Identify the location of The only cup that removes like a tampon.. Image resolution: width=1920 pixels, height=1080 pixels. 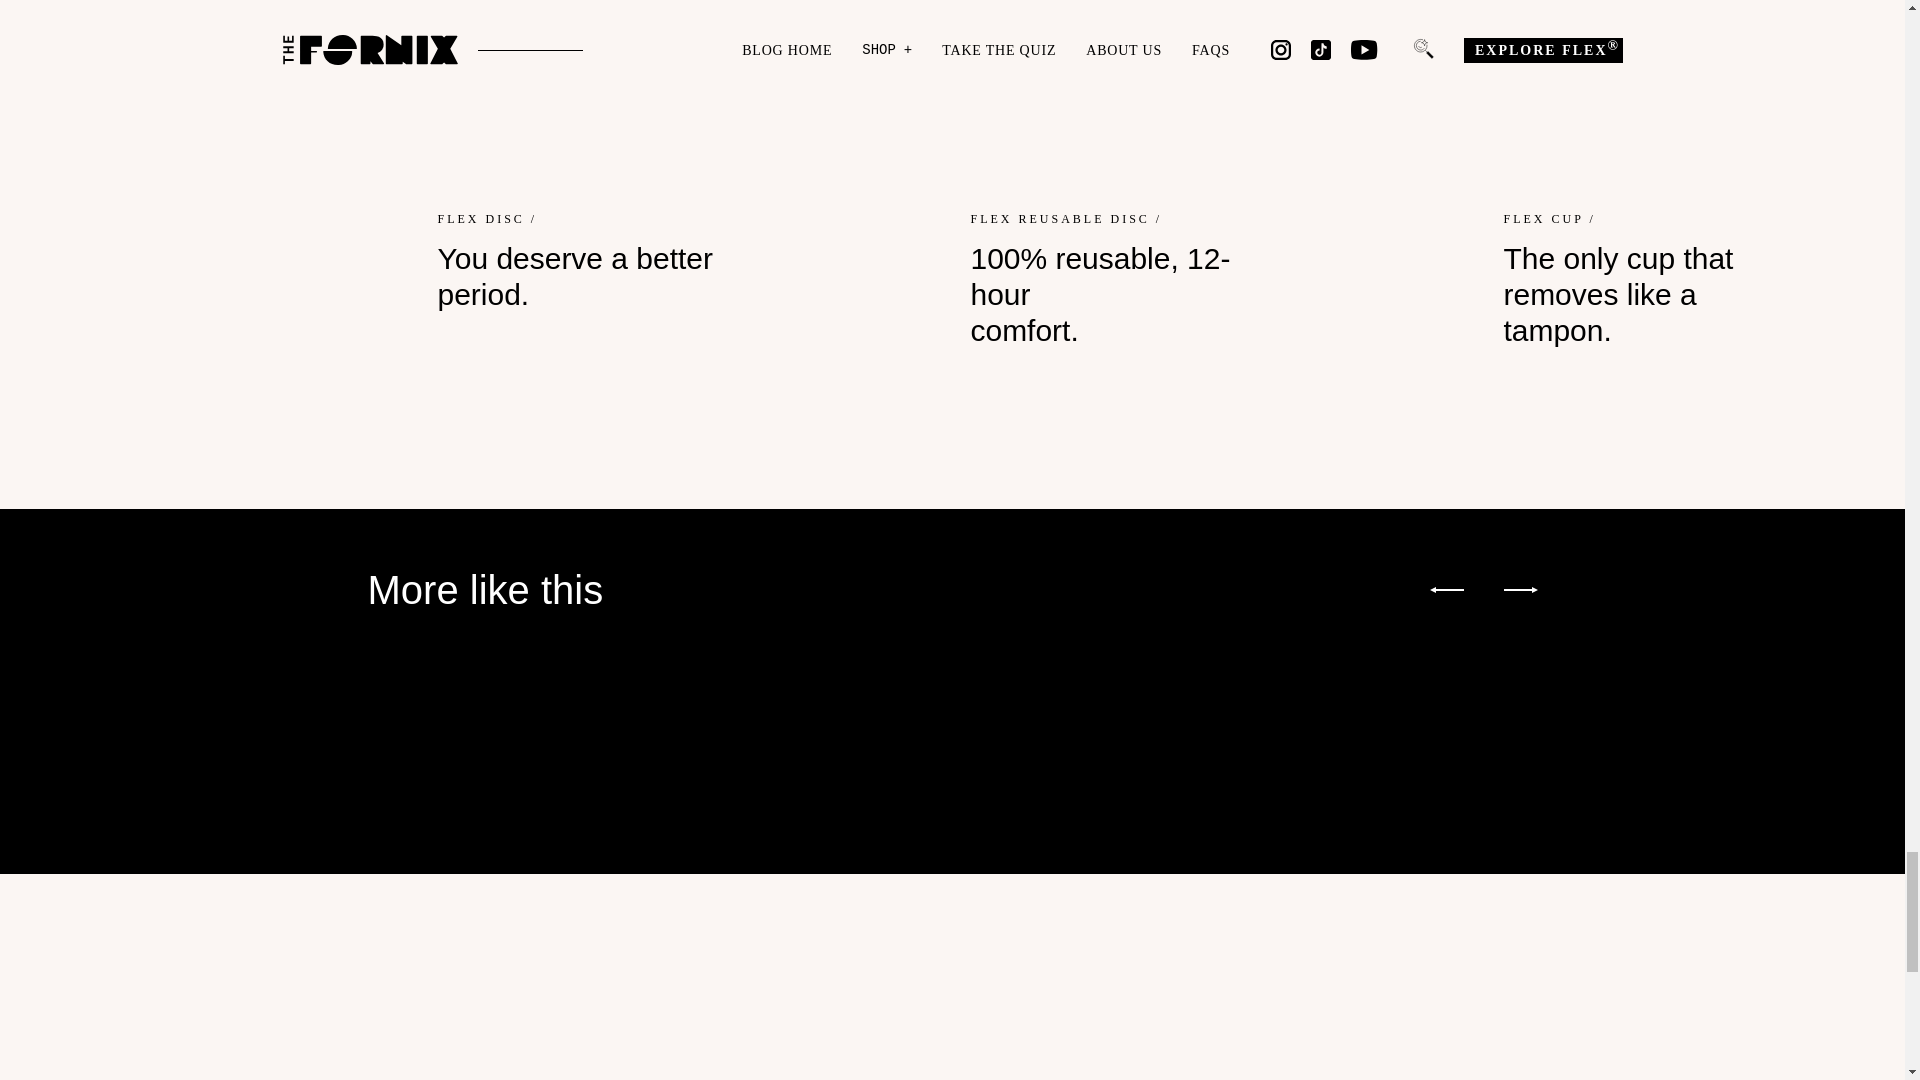
(1668, 91).